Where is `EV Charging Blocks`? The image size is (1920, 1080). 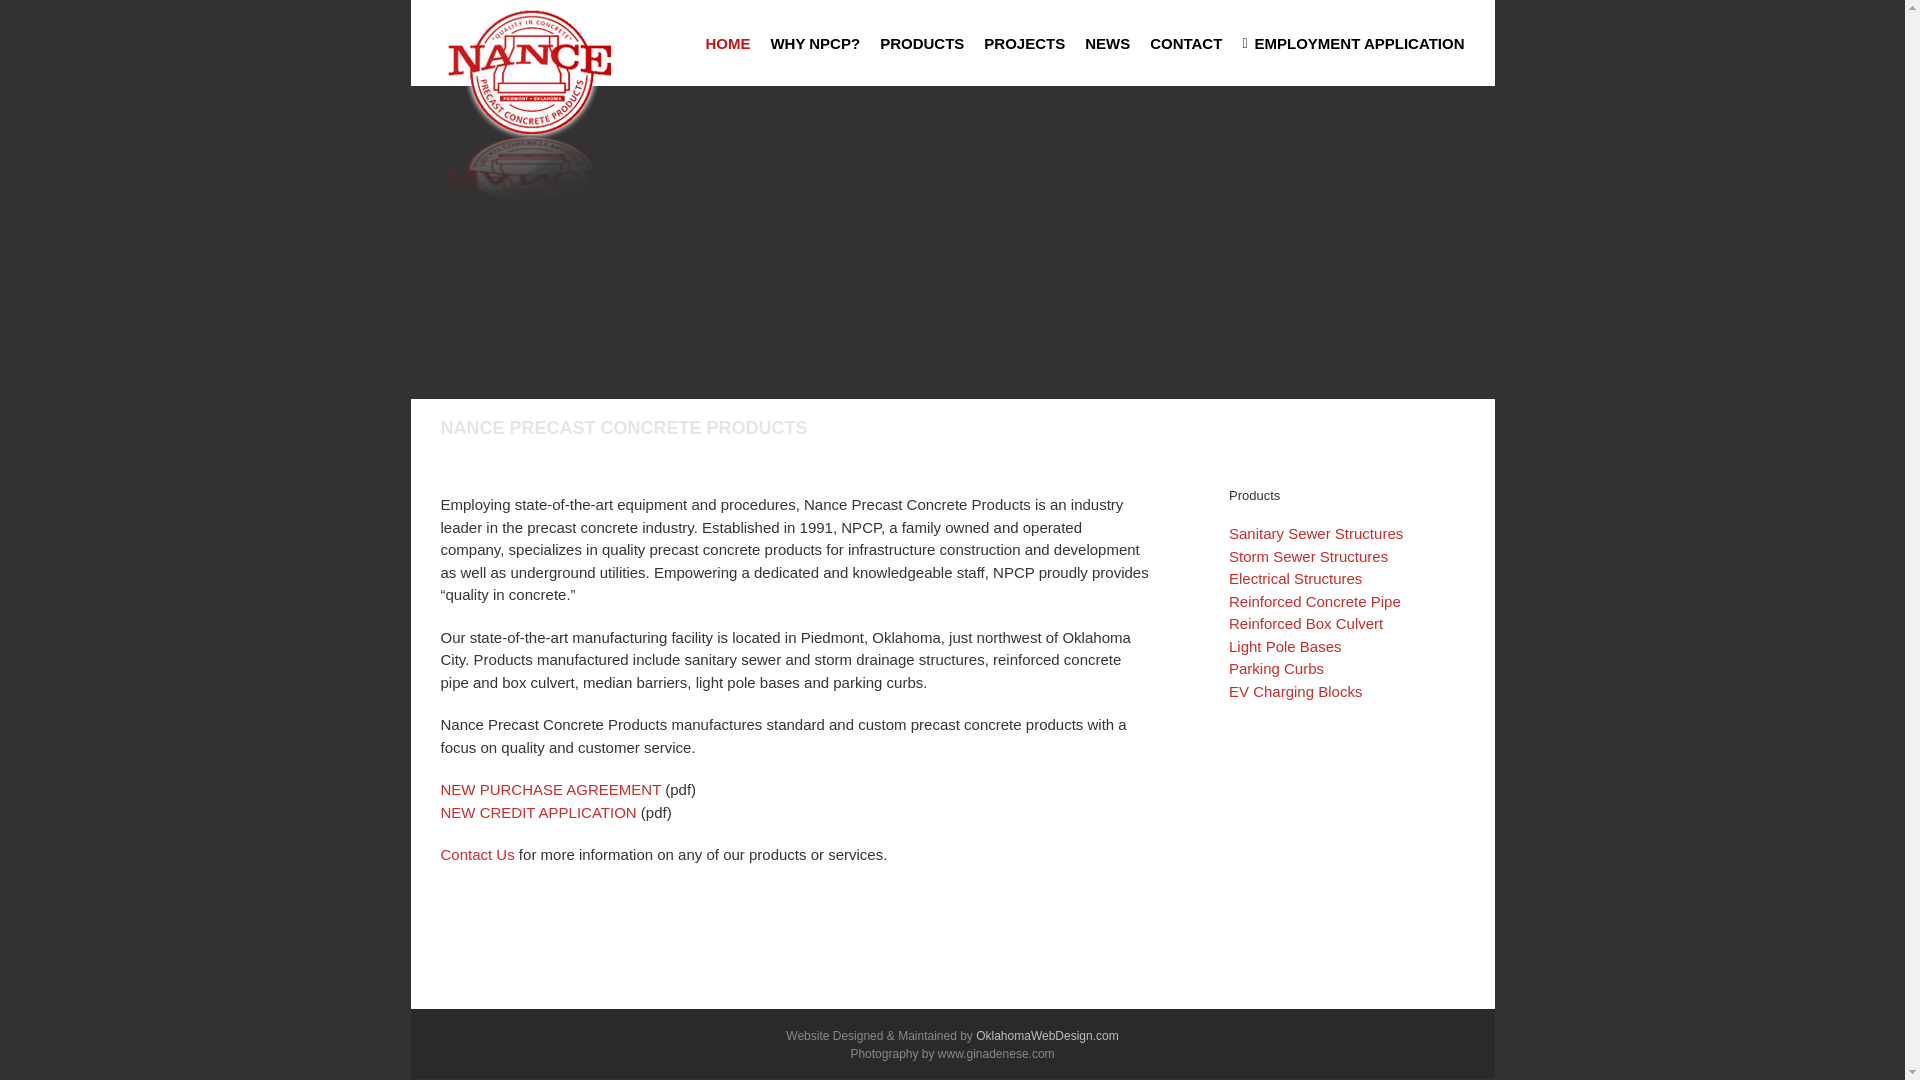
EV Charging Blocks is located at coordinates (1294, 690).